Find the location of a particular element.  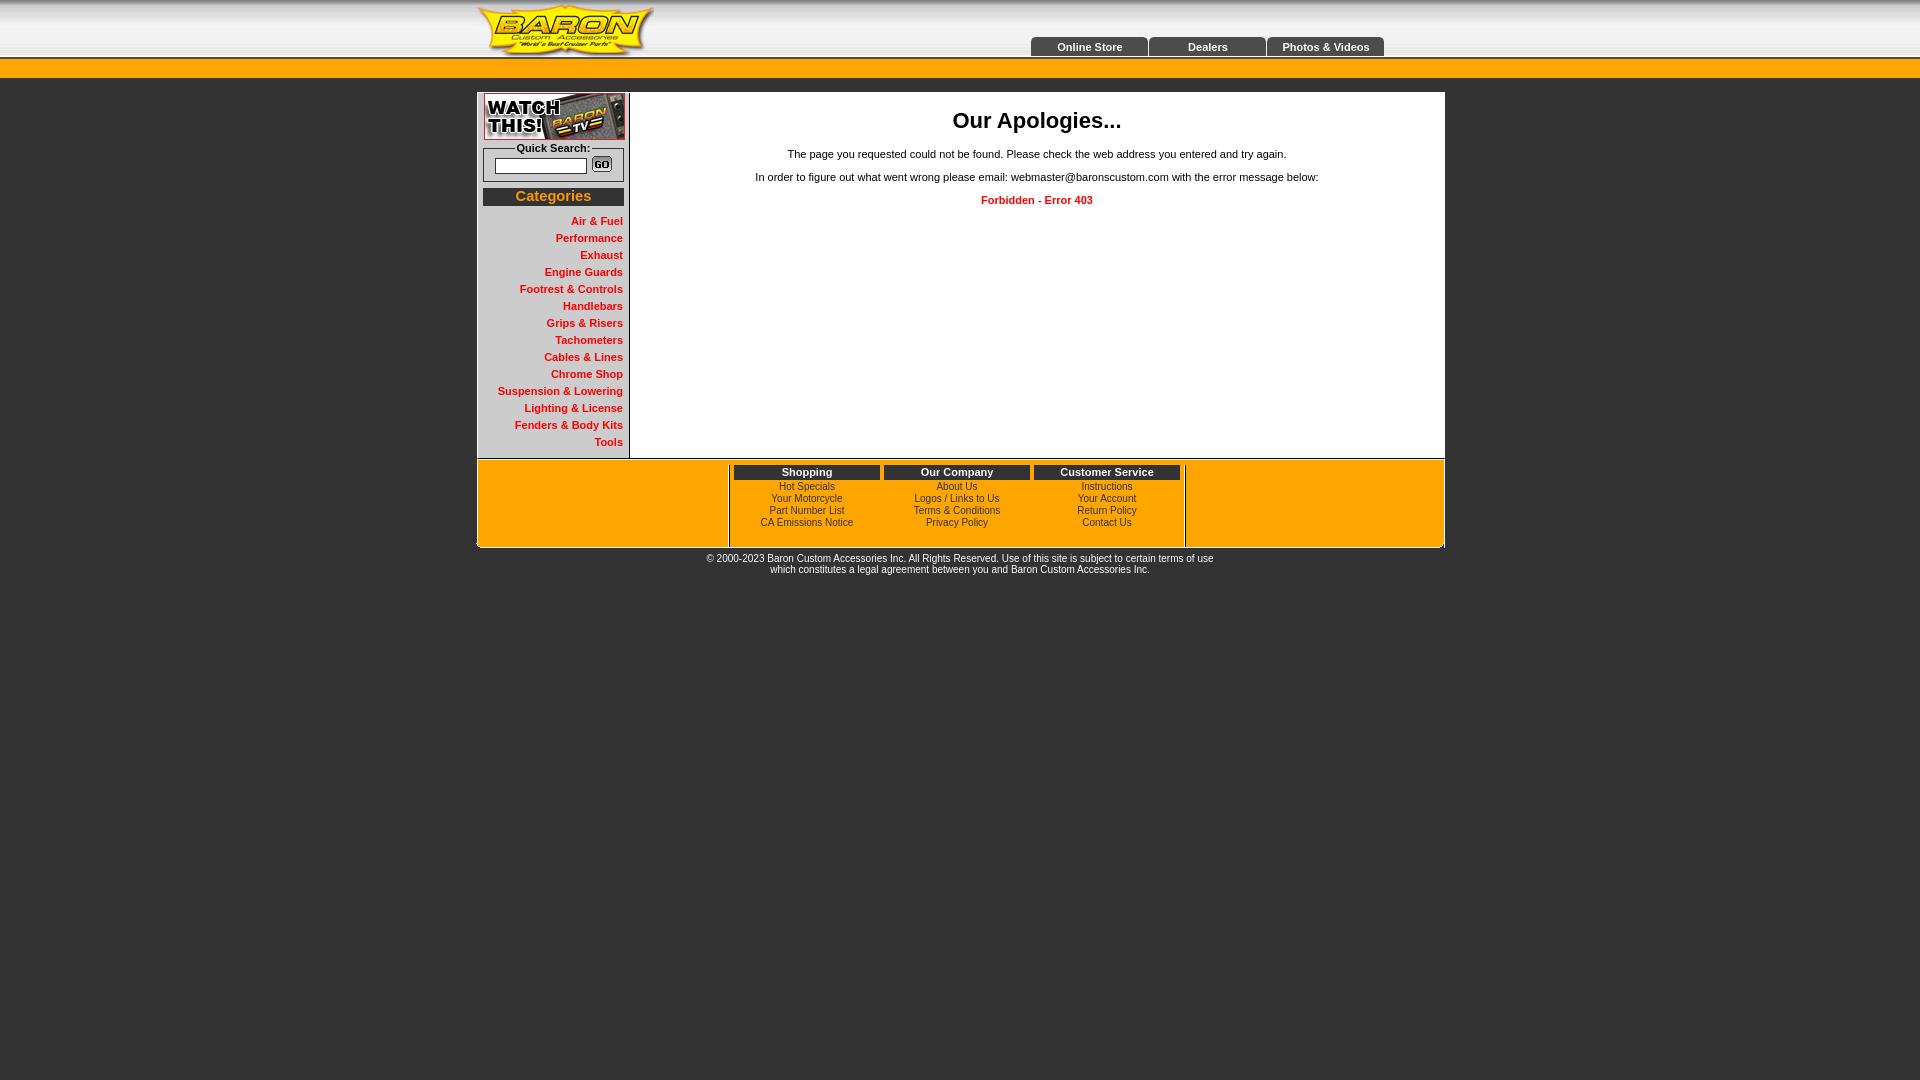

Your Motorcycle is located at coordinates (806, 498).